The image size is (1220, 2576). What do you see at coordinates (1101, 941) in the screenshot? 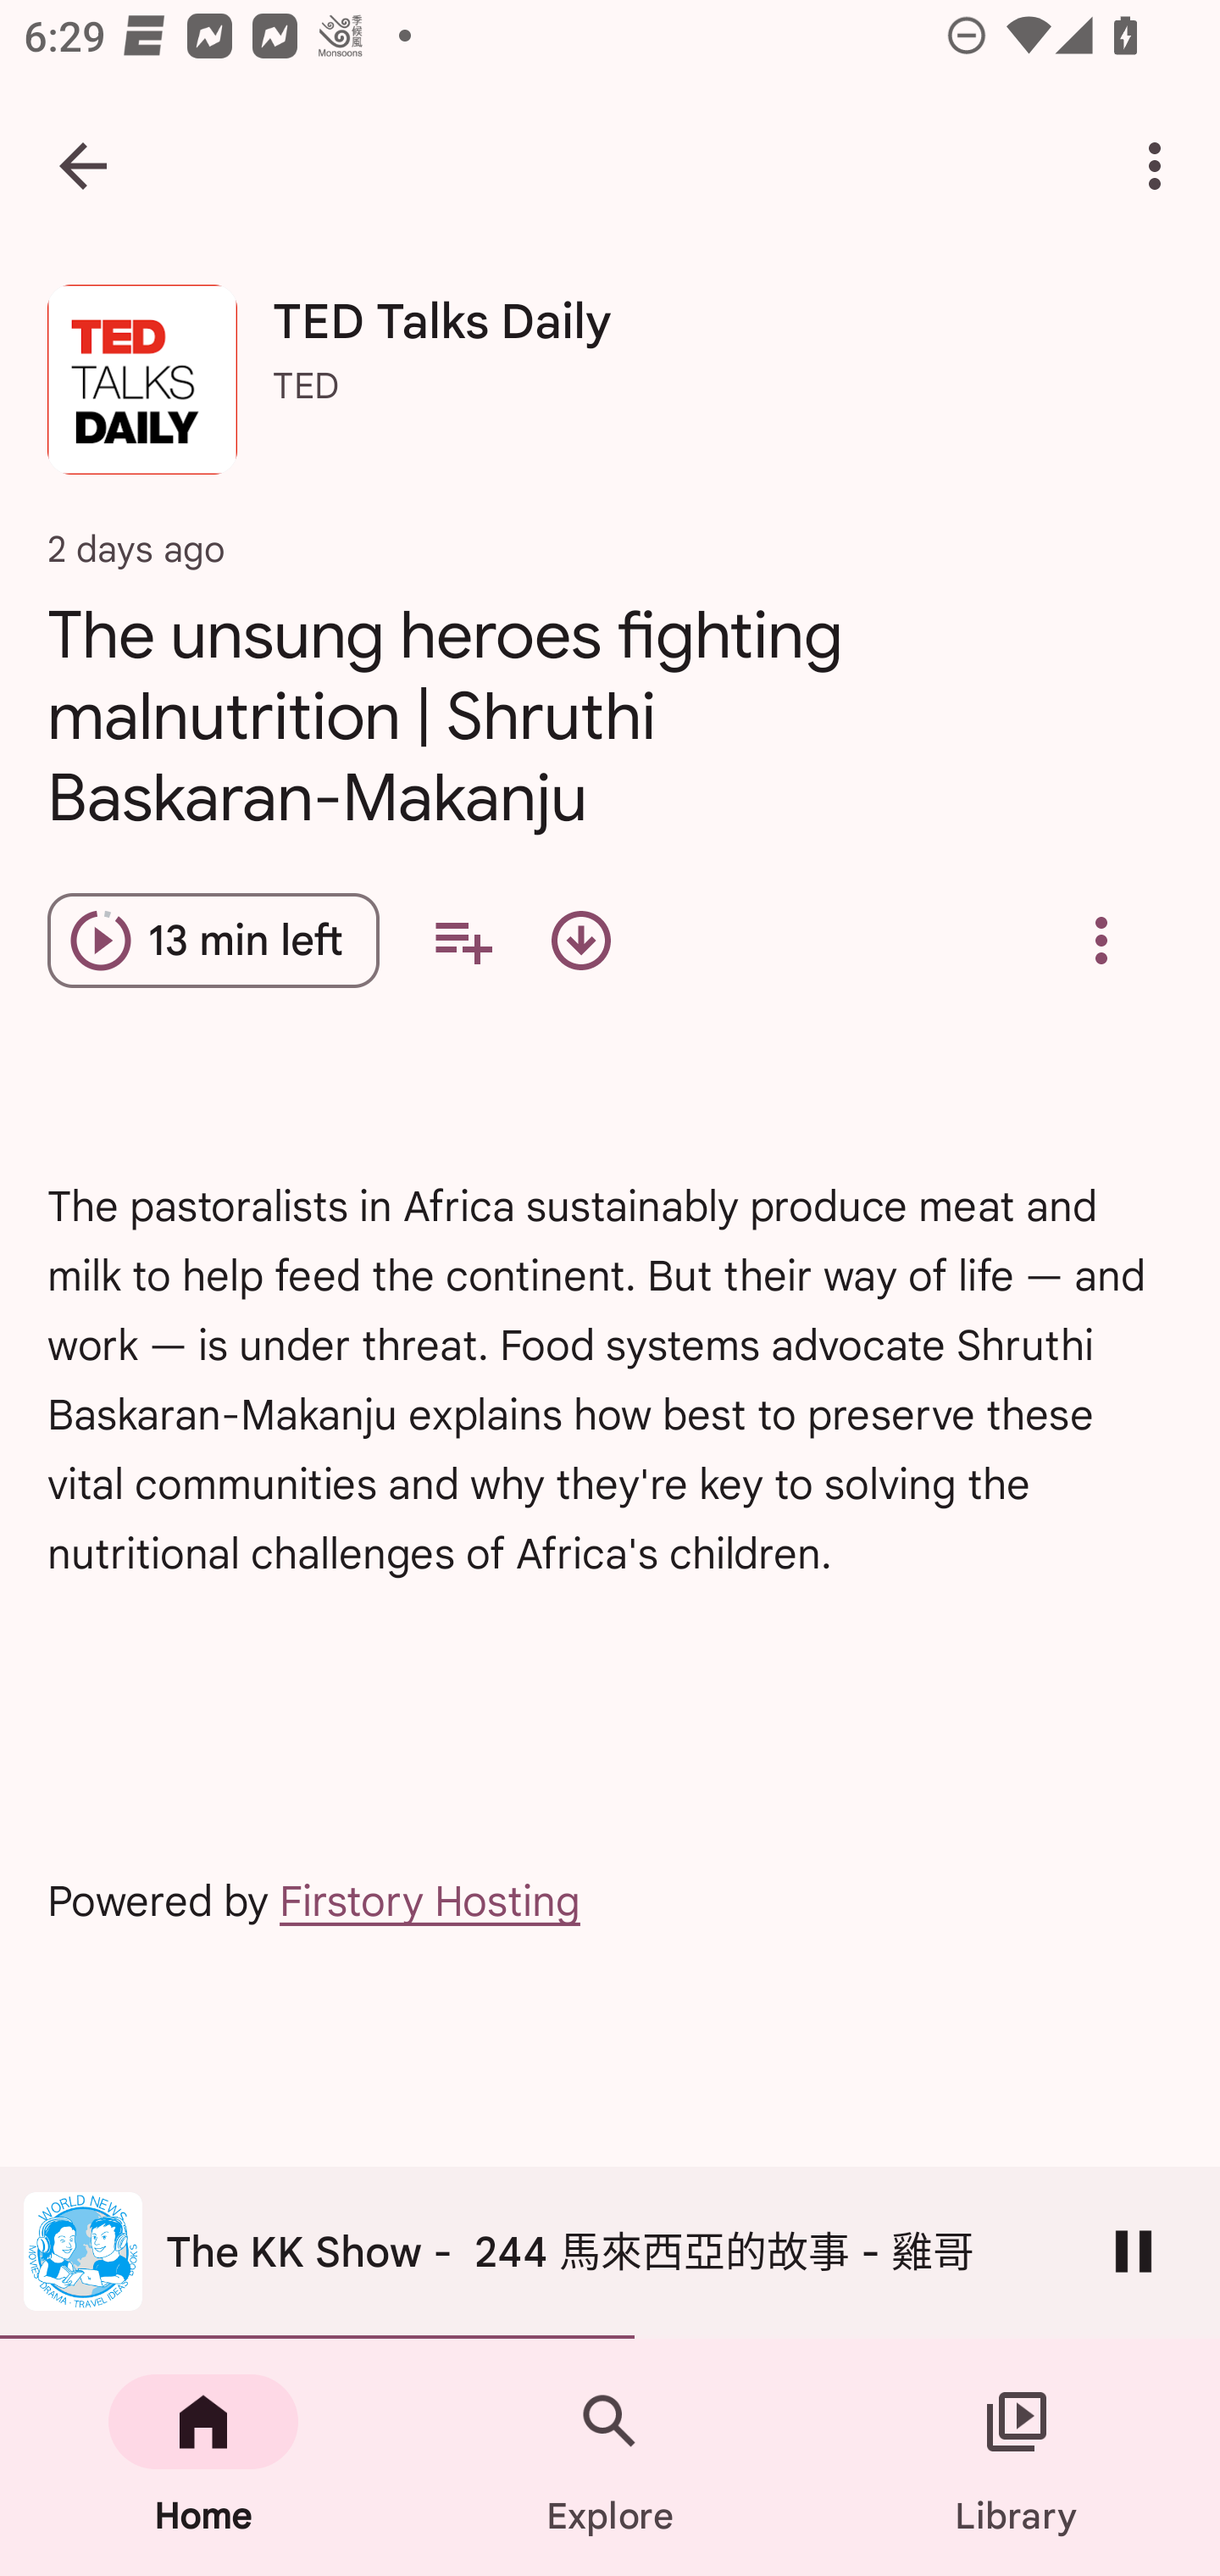
I see `Overflow menu` at bounding box center [1101, 941].